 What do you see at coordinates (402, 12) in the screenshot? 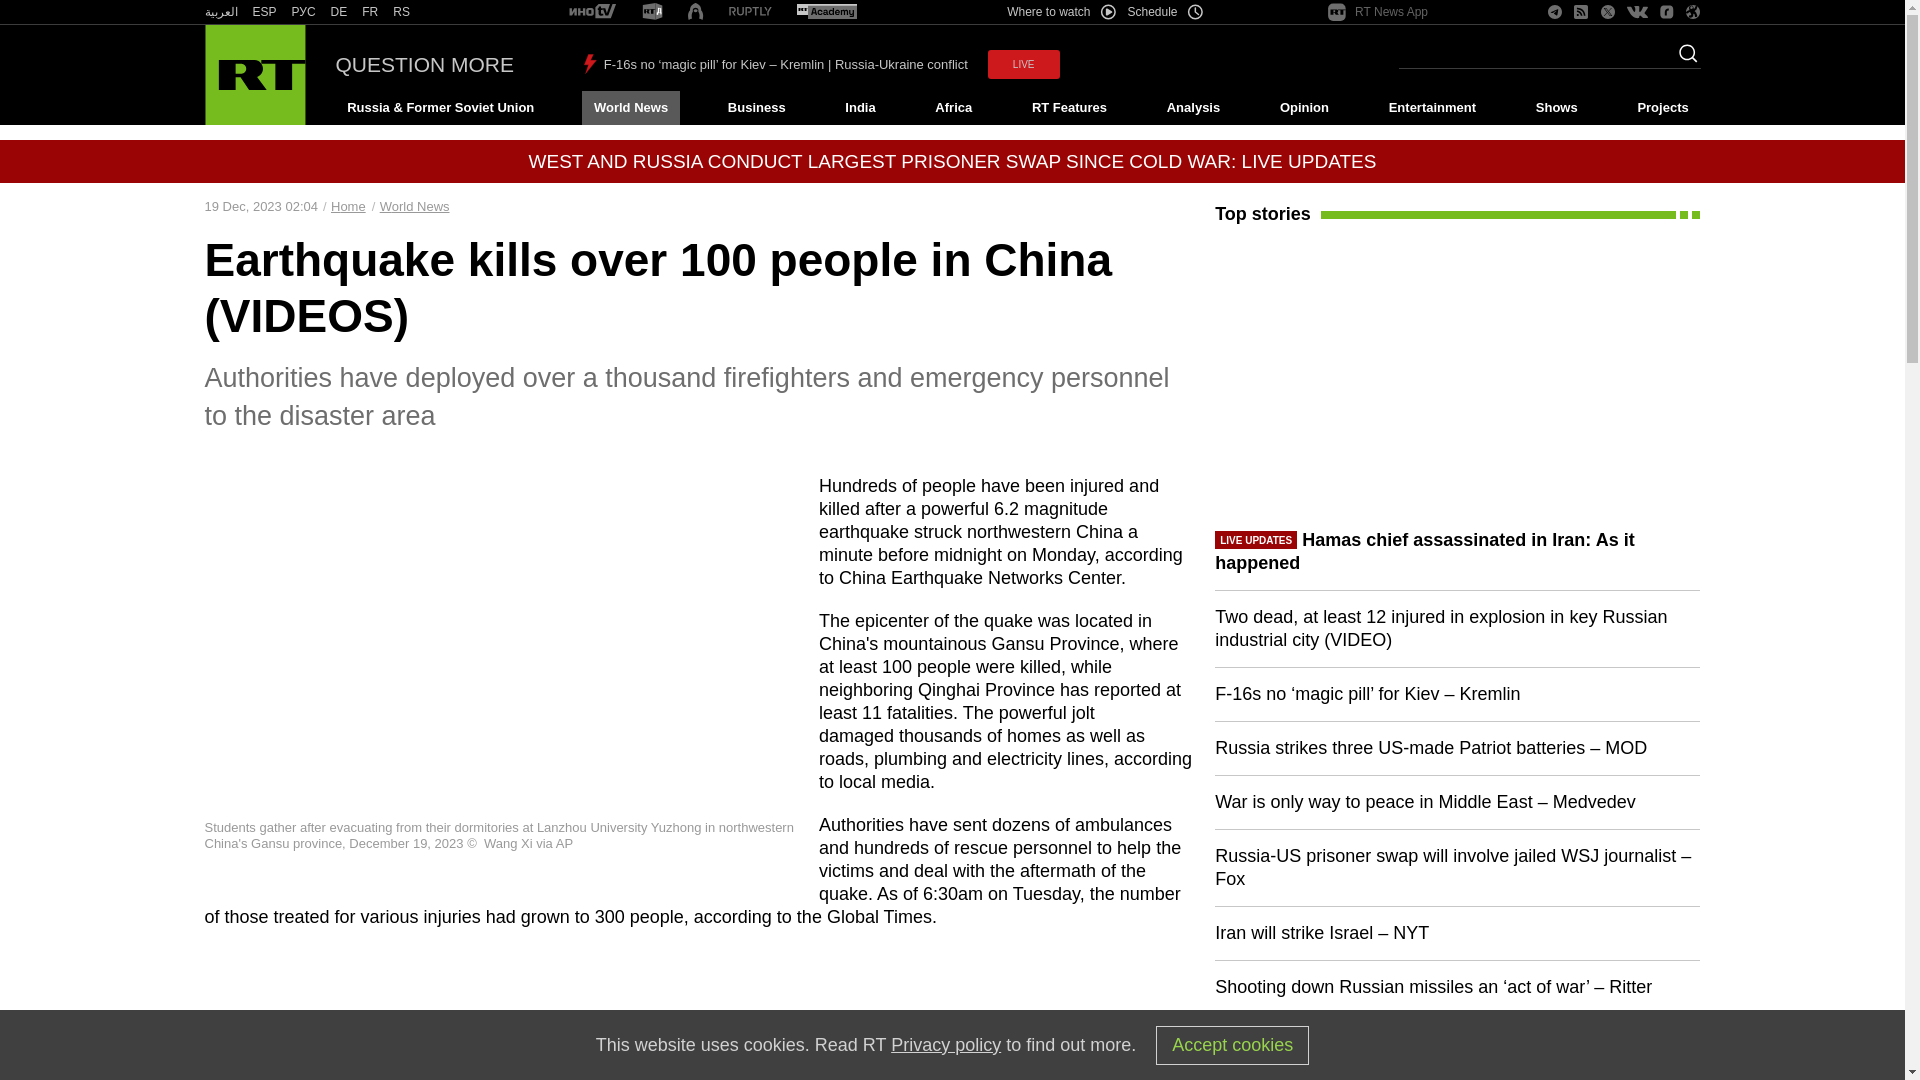
I see `RT ` at bounding box center [402, 12].